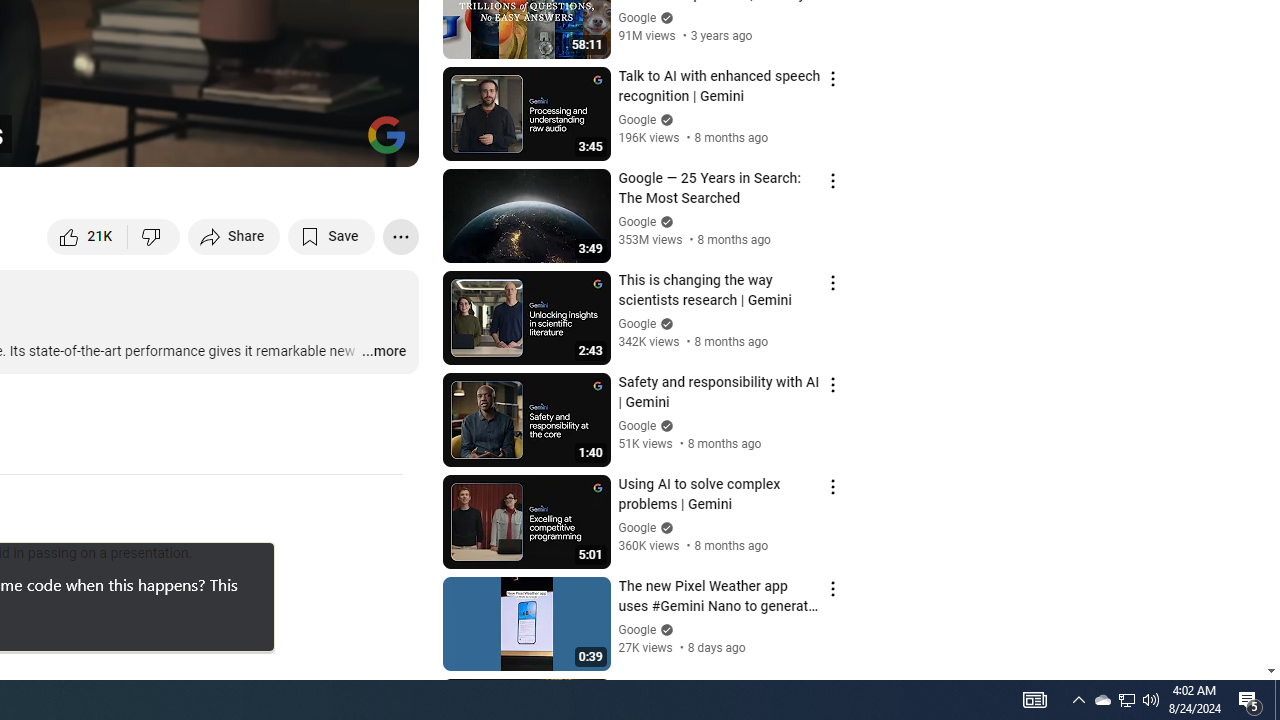 This screenshot has height=720, width=1280. I want to click on Dislike this video, so click(154, 236).